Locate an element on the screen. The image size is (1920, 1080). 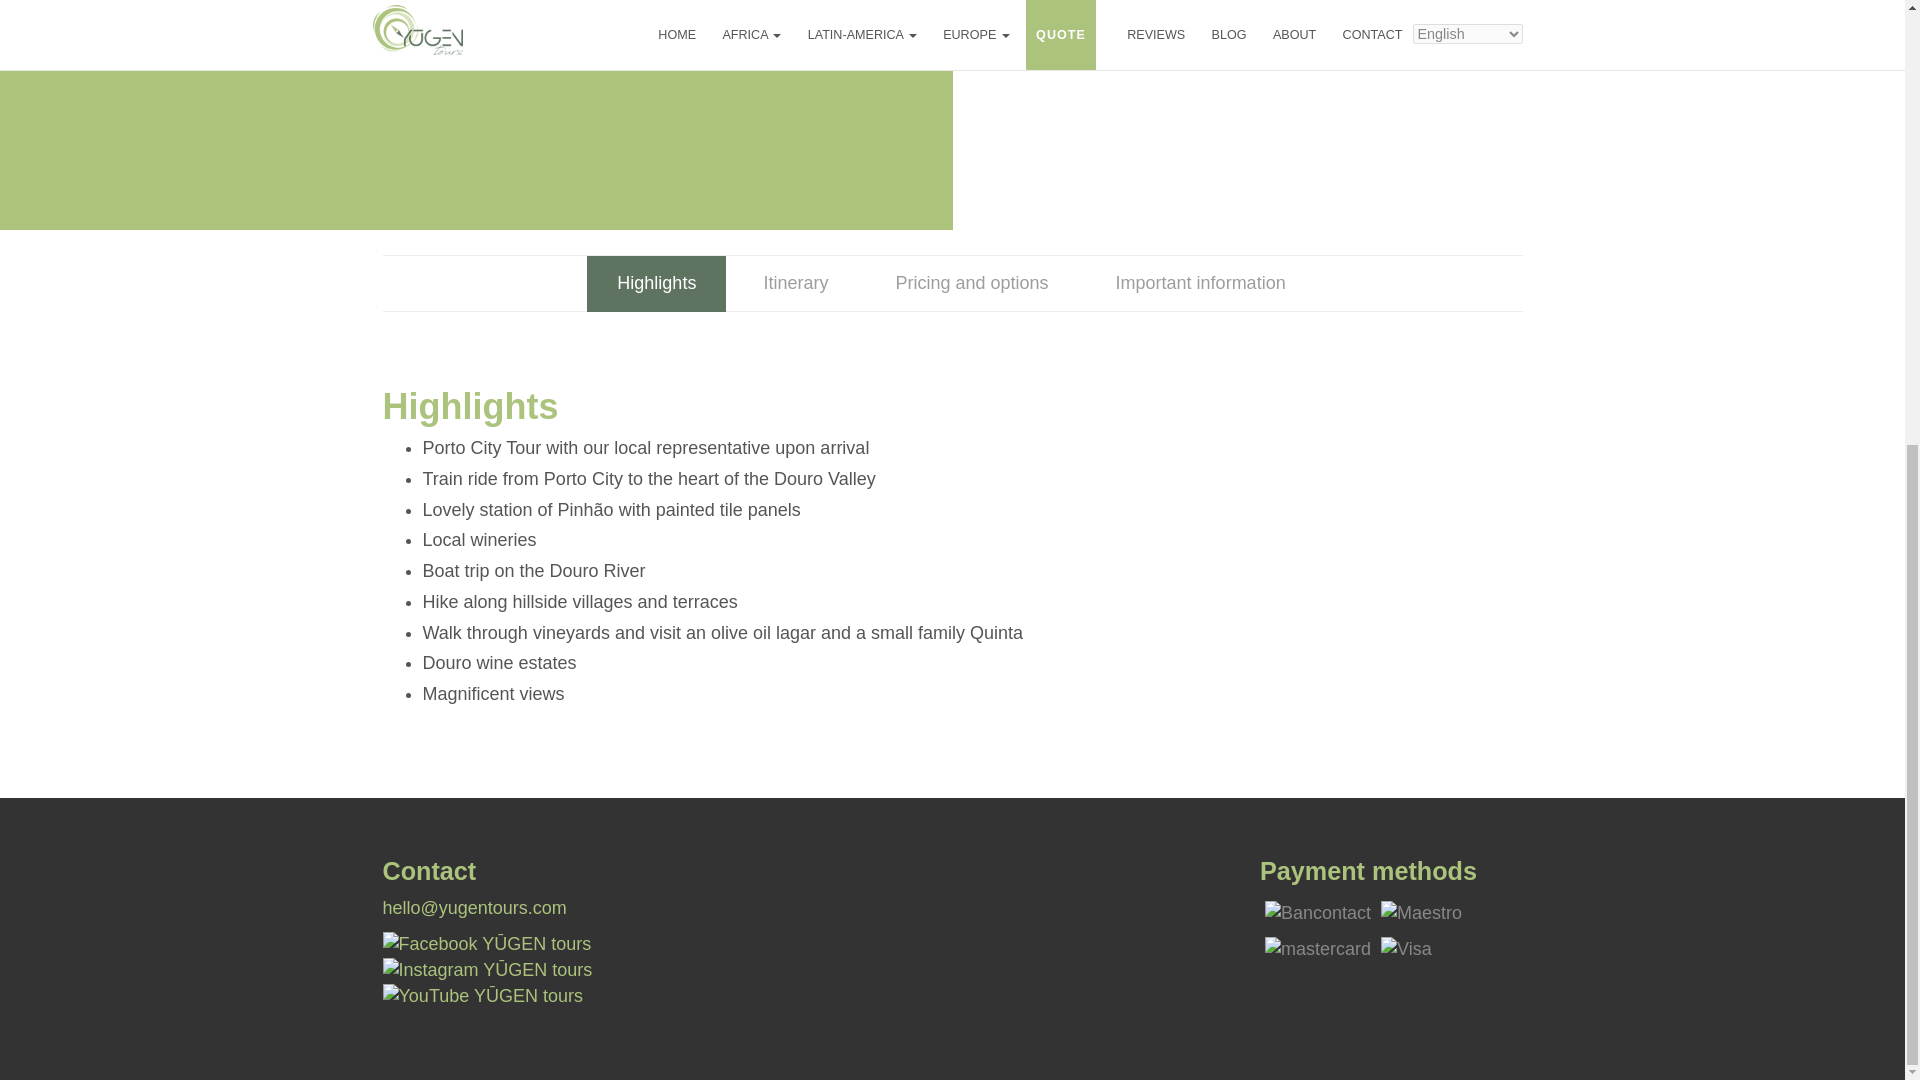
Pricing and options is located at coordinates (971, 284).